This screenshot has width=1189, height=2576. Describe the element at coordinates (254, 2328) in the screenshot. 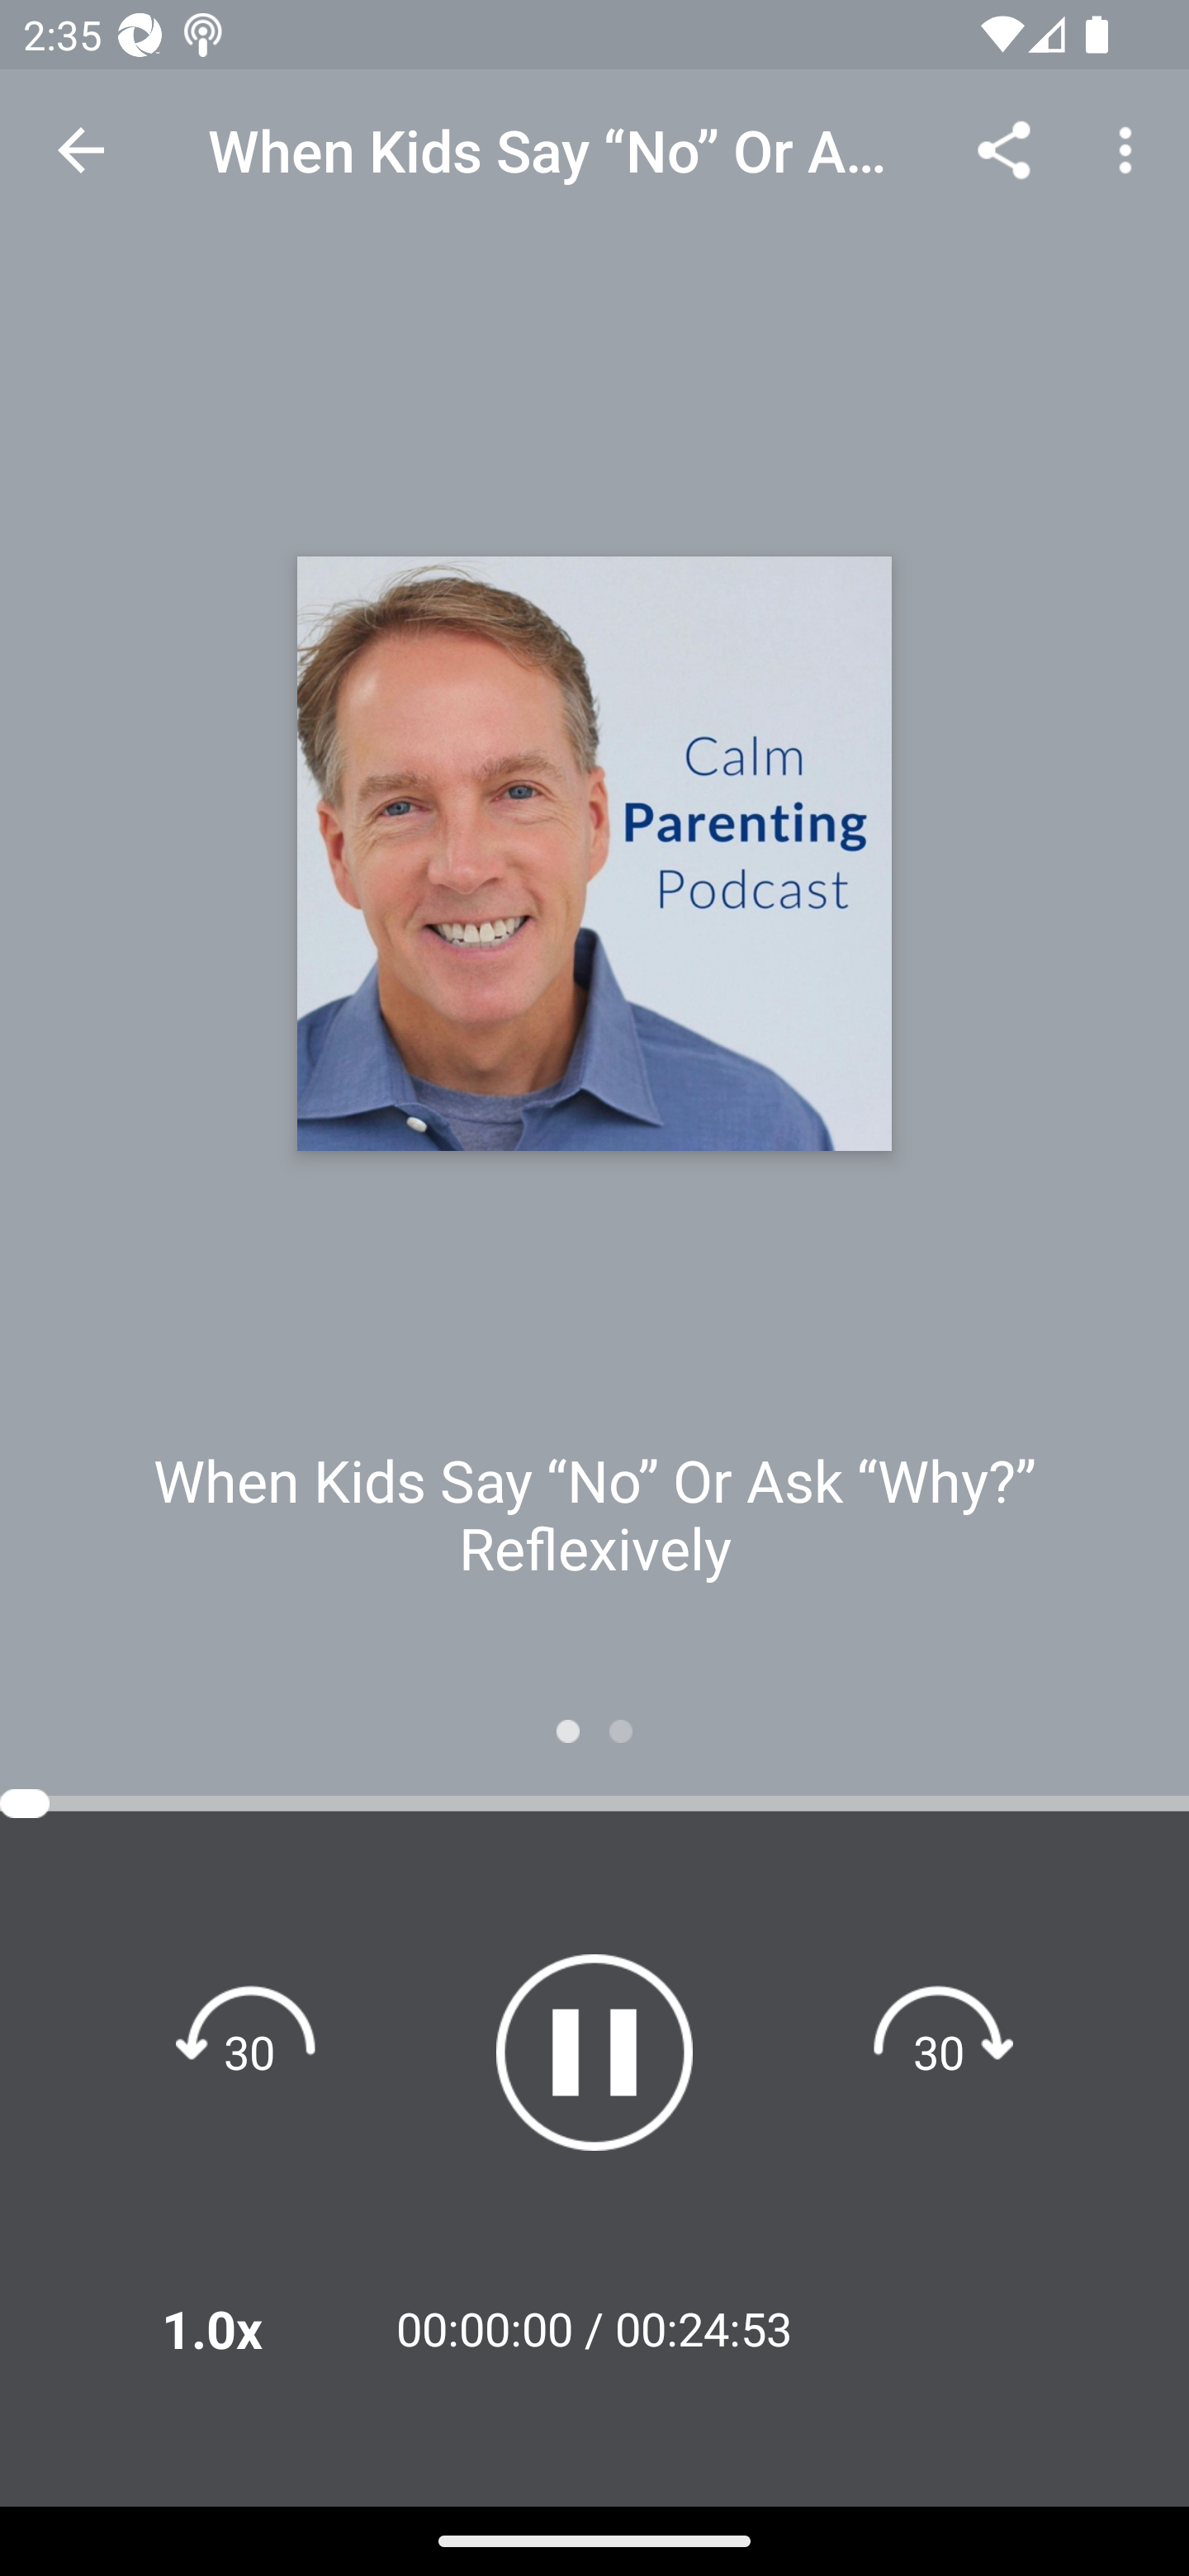

I see `1.0x Playback Speeds` at that location.